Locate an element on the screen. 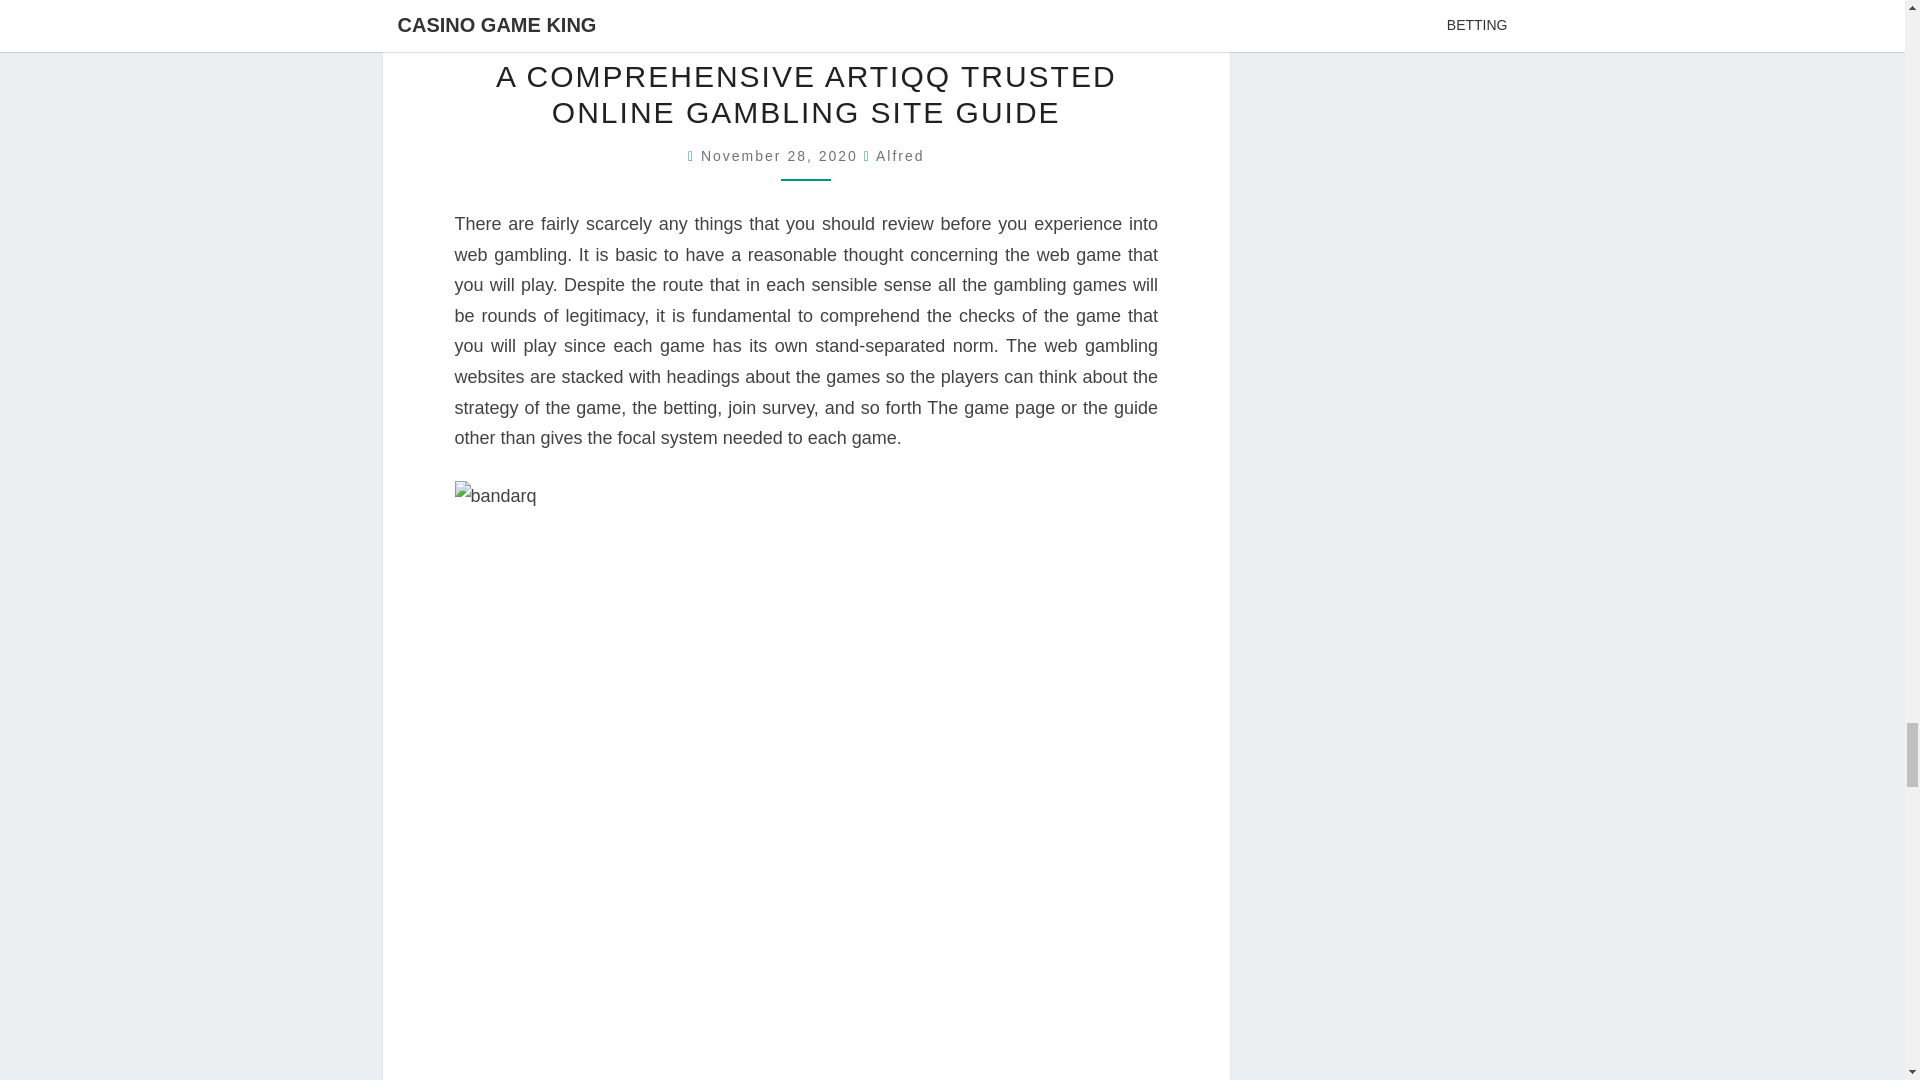  6:25 am is located at coordinates (782, 156).